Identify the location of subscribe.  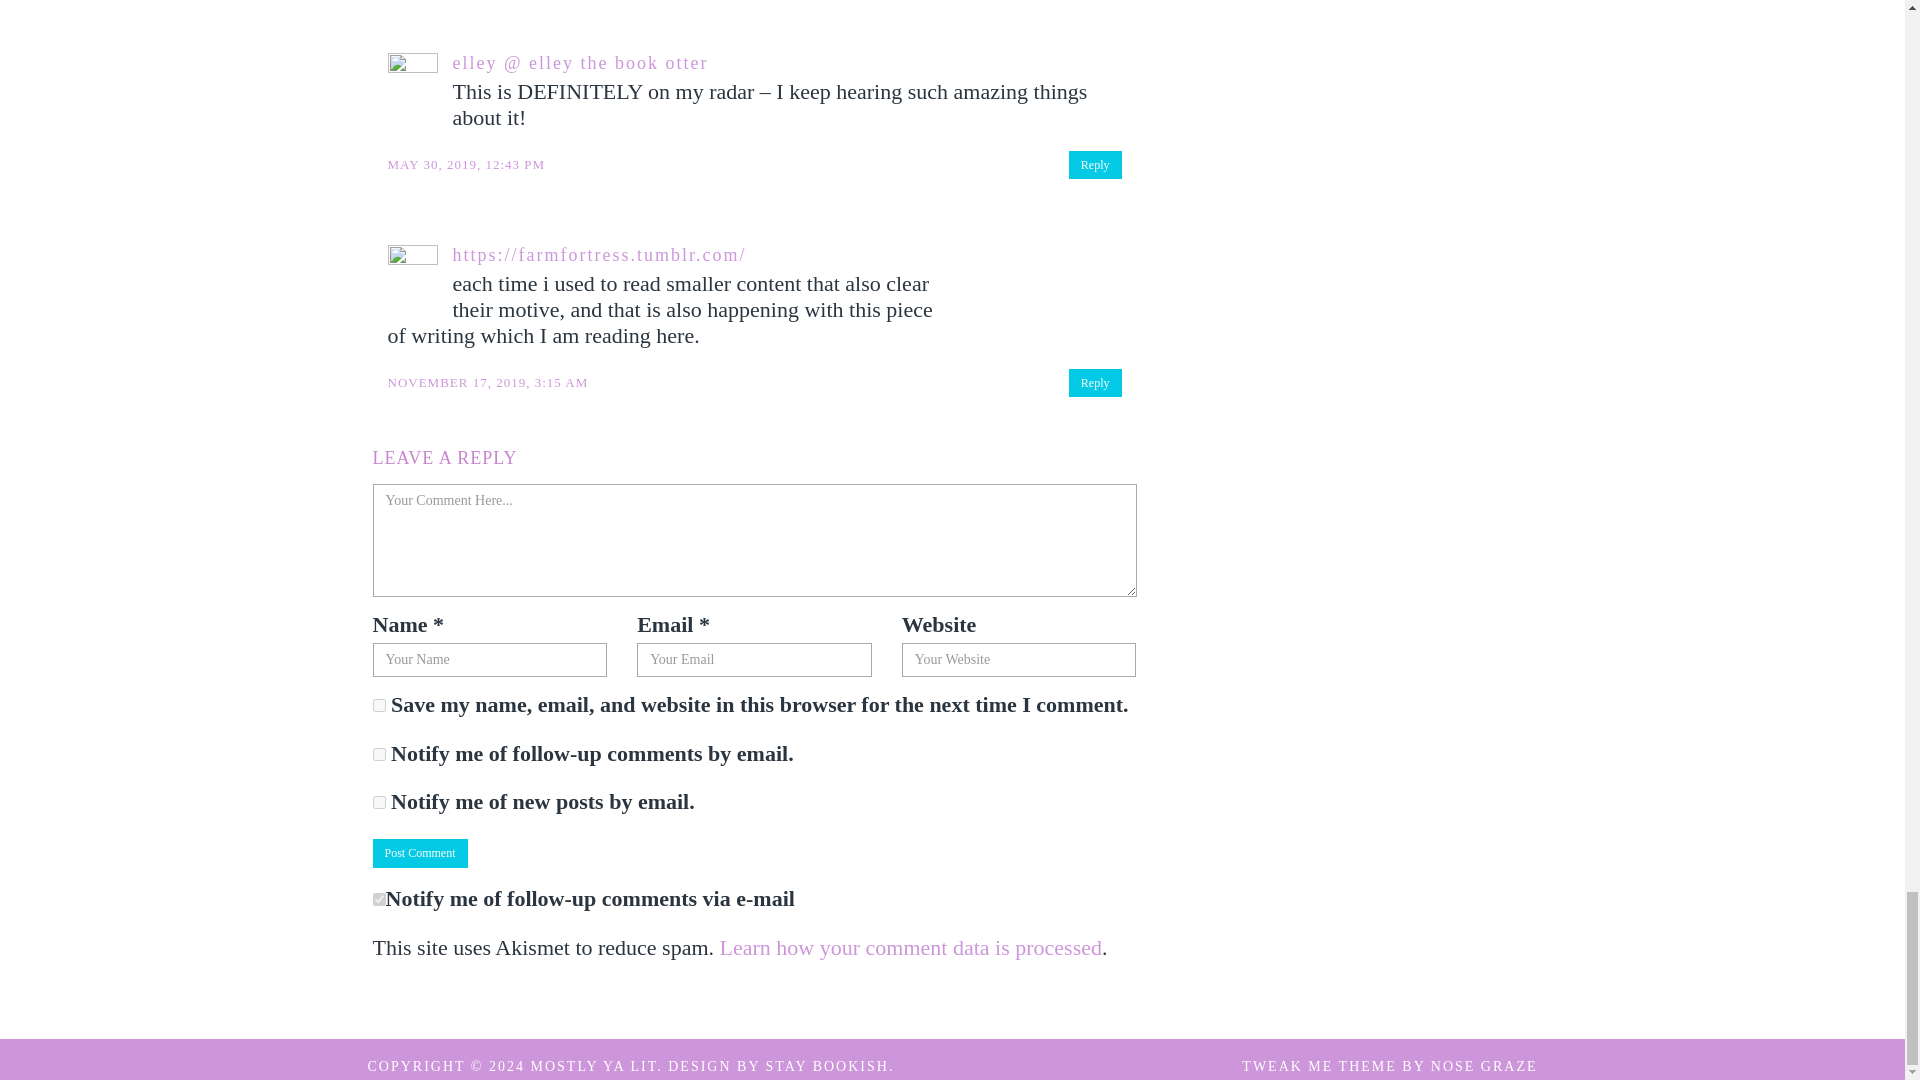
(378, 754).